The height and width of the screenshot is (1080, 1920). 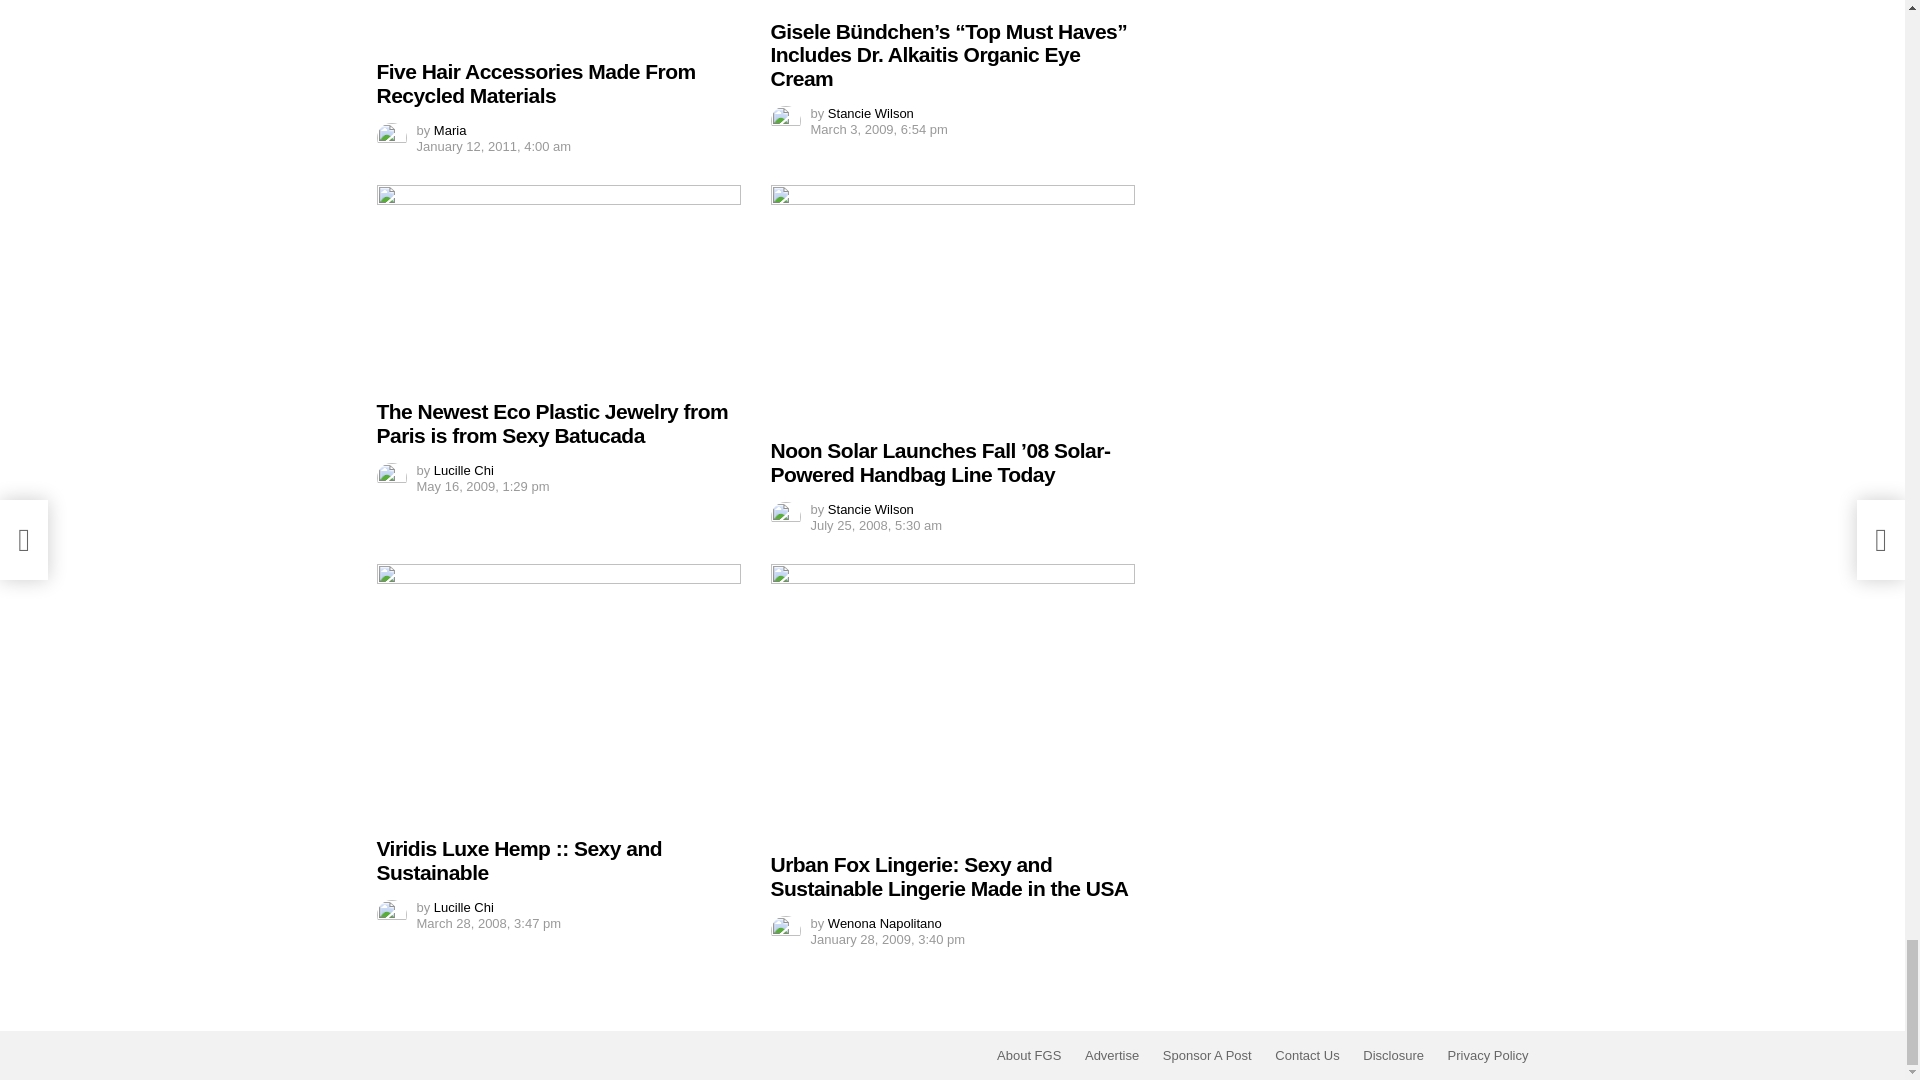 I want to click on Posts by Stancie Wilson, so click(x=870, y=510).